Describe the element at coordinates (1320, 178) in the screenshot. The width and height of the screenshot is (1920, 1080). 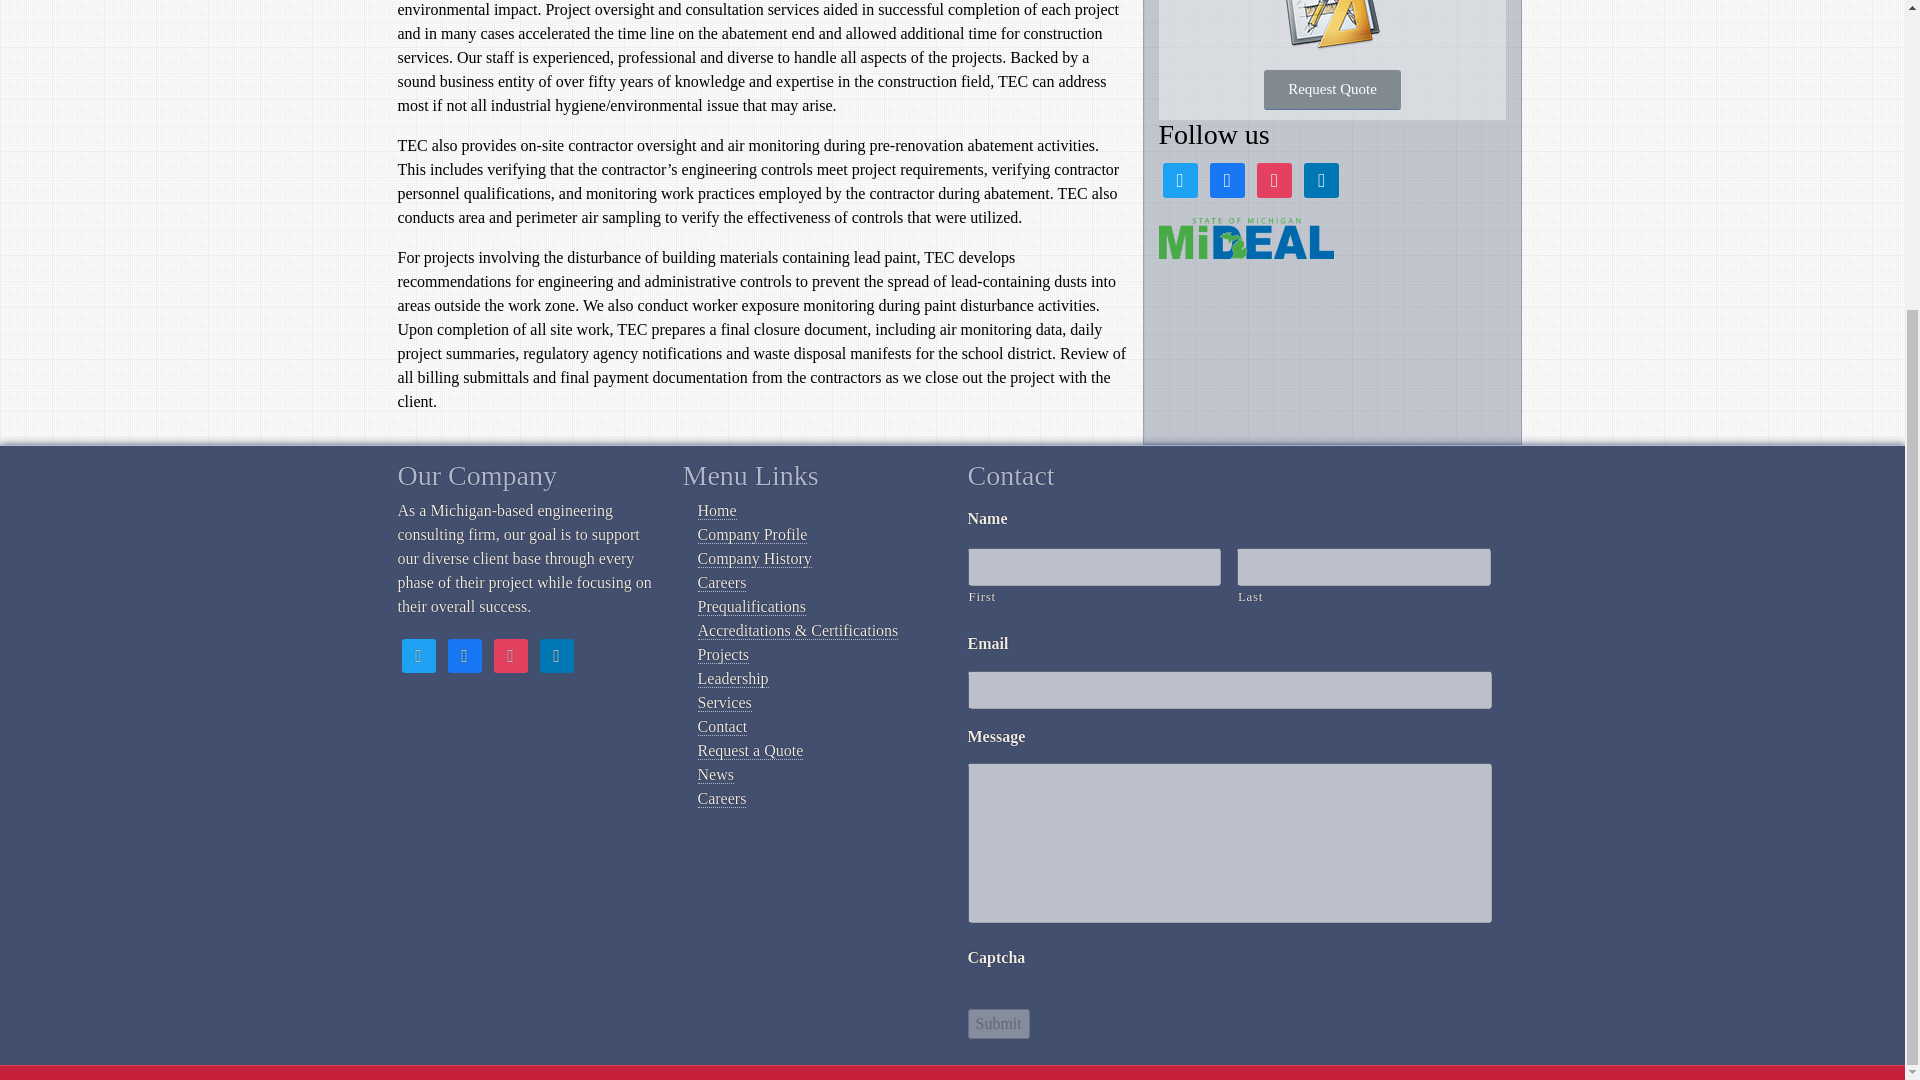
I see `LinkedIn` at that location.